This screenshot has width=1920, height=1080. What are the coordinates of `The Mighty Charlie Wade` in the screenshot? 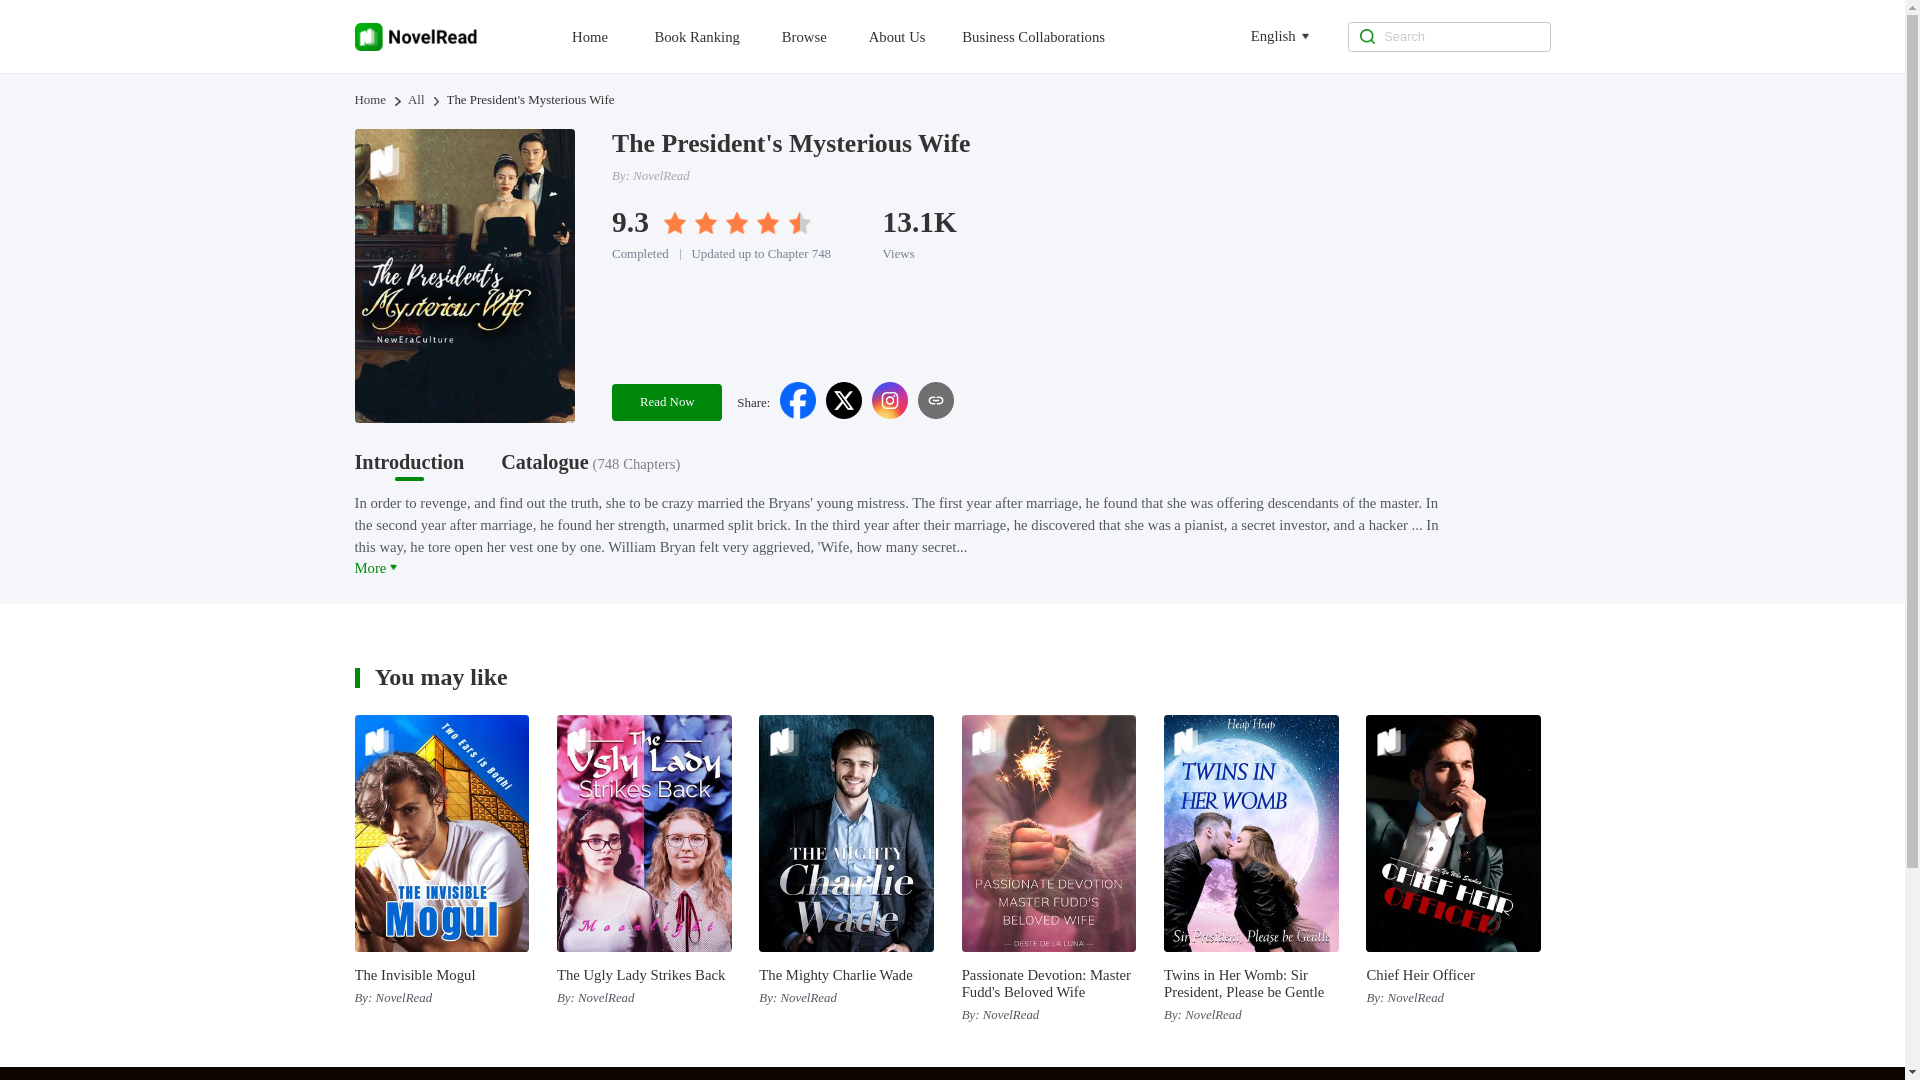 It's located at (846, 974).